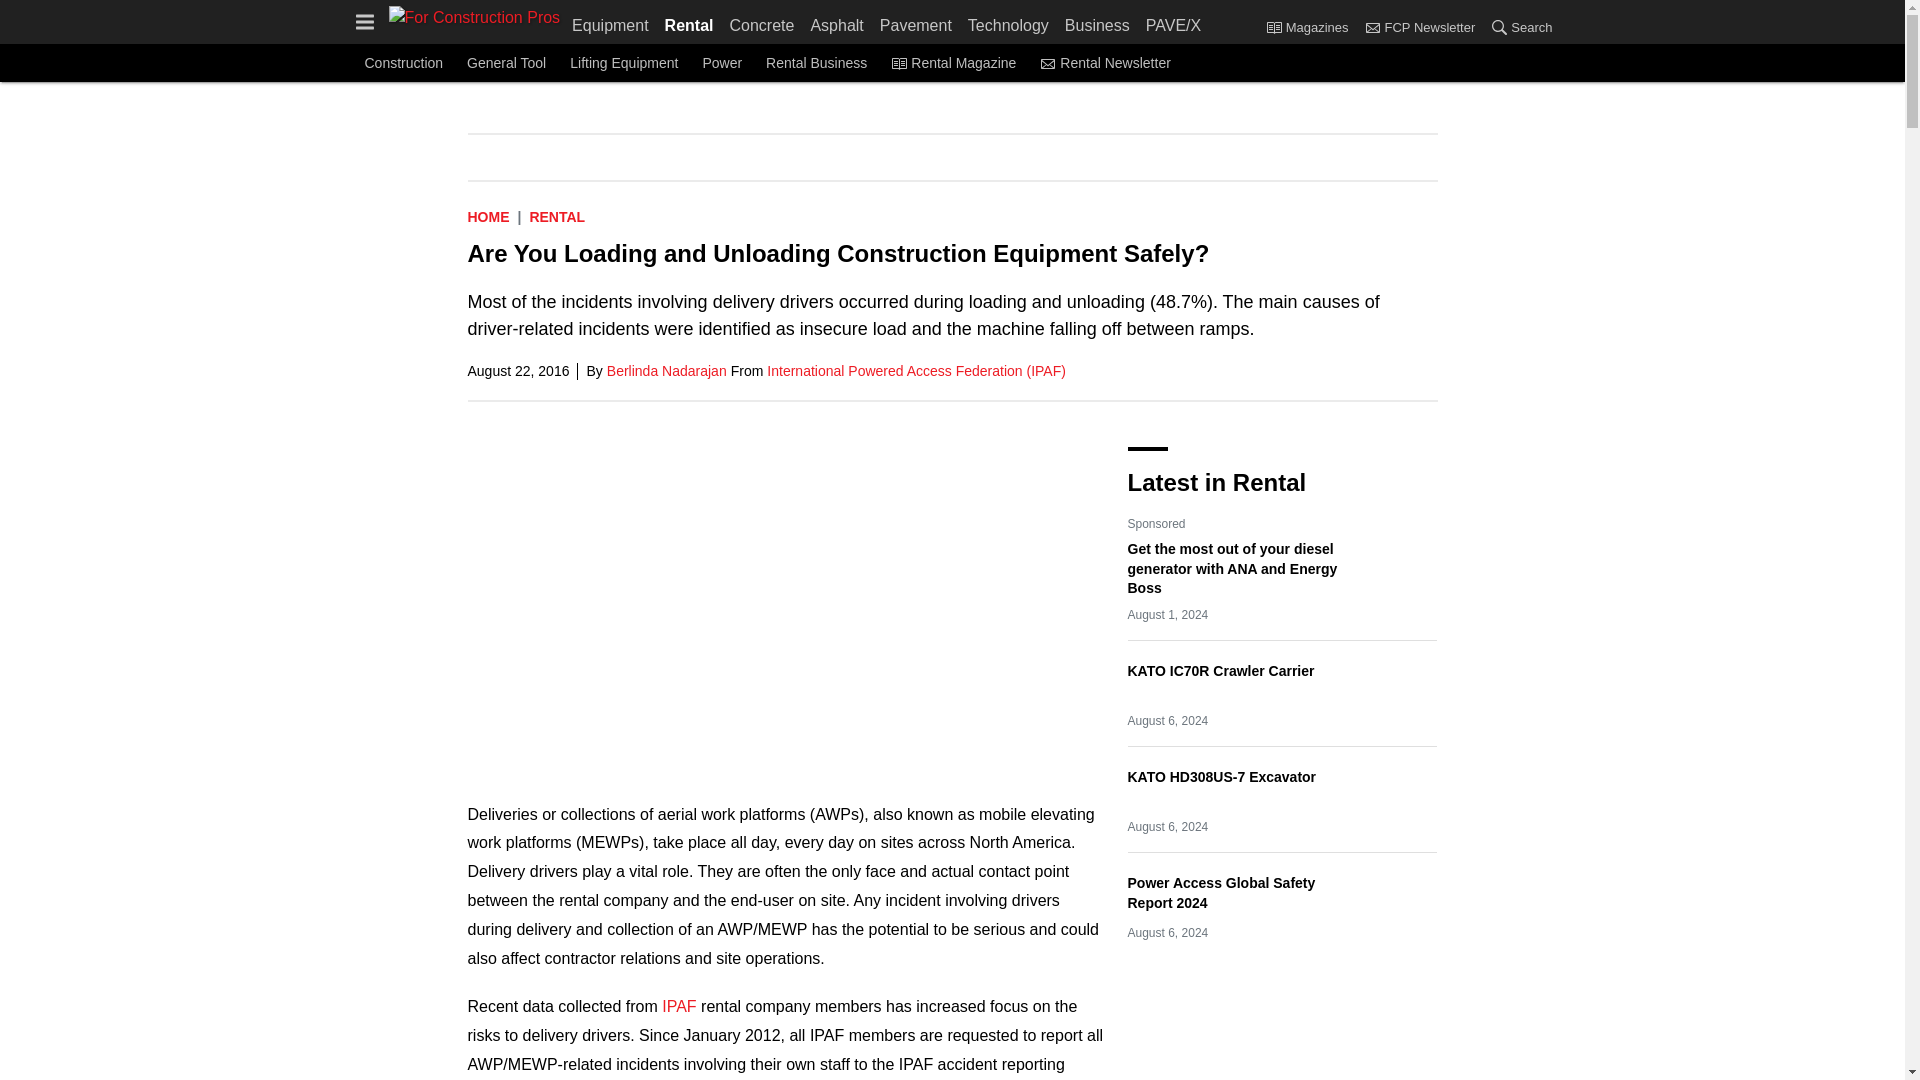 The image size is (1920, 1080). Describe the element at coordinates (952, 62) in the screenshot. I see `Rental Magazine` at that location.